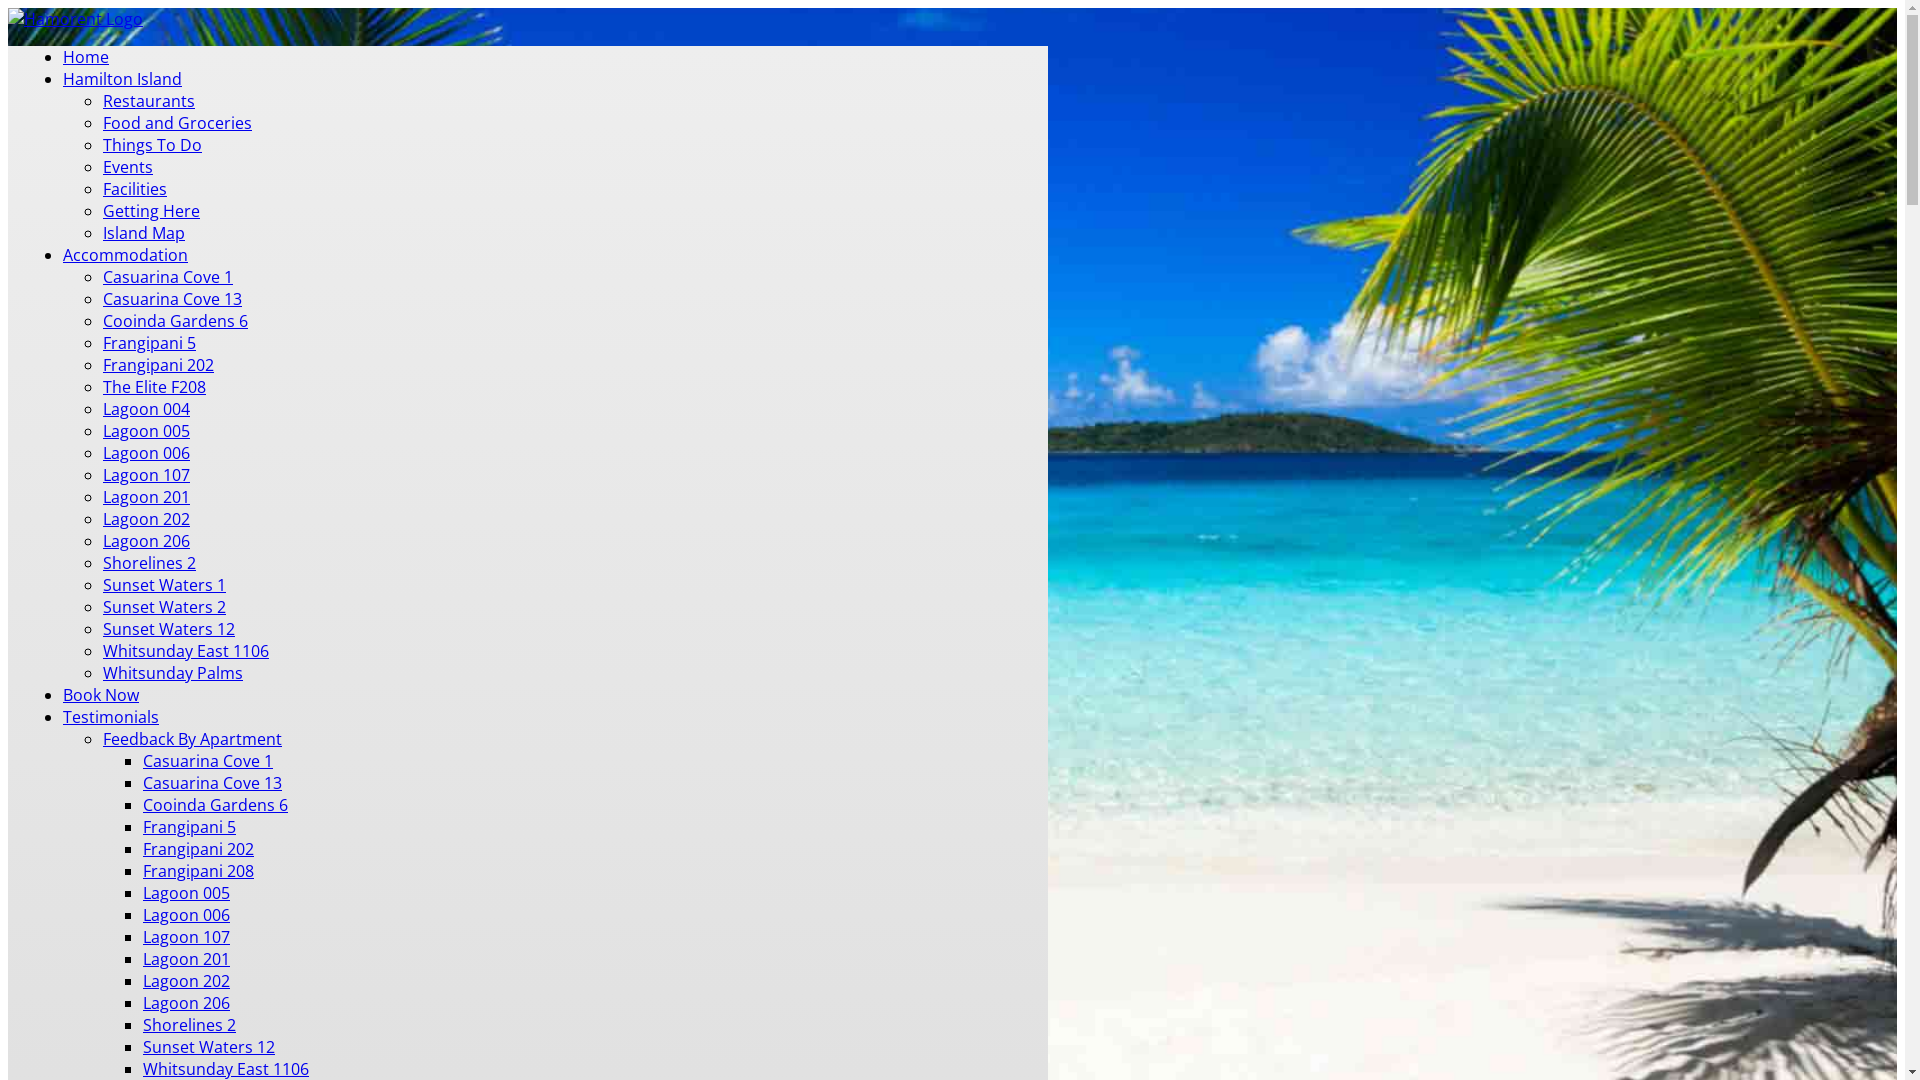 This screenshot has height=1080, width=1920. What do you see at coordinates (152, 211) in the screenshot?
I see `Getting Here` at bounding box center [152, 211].